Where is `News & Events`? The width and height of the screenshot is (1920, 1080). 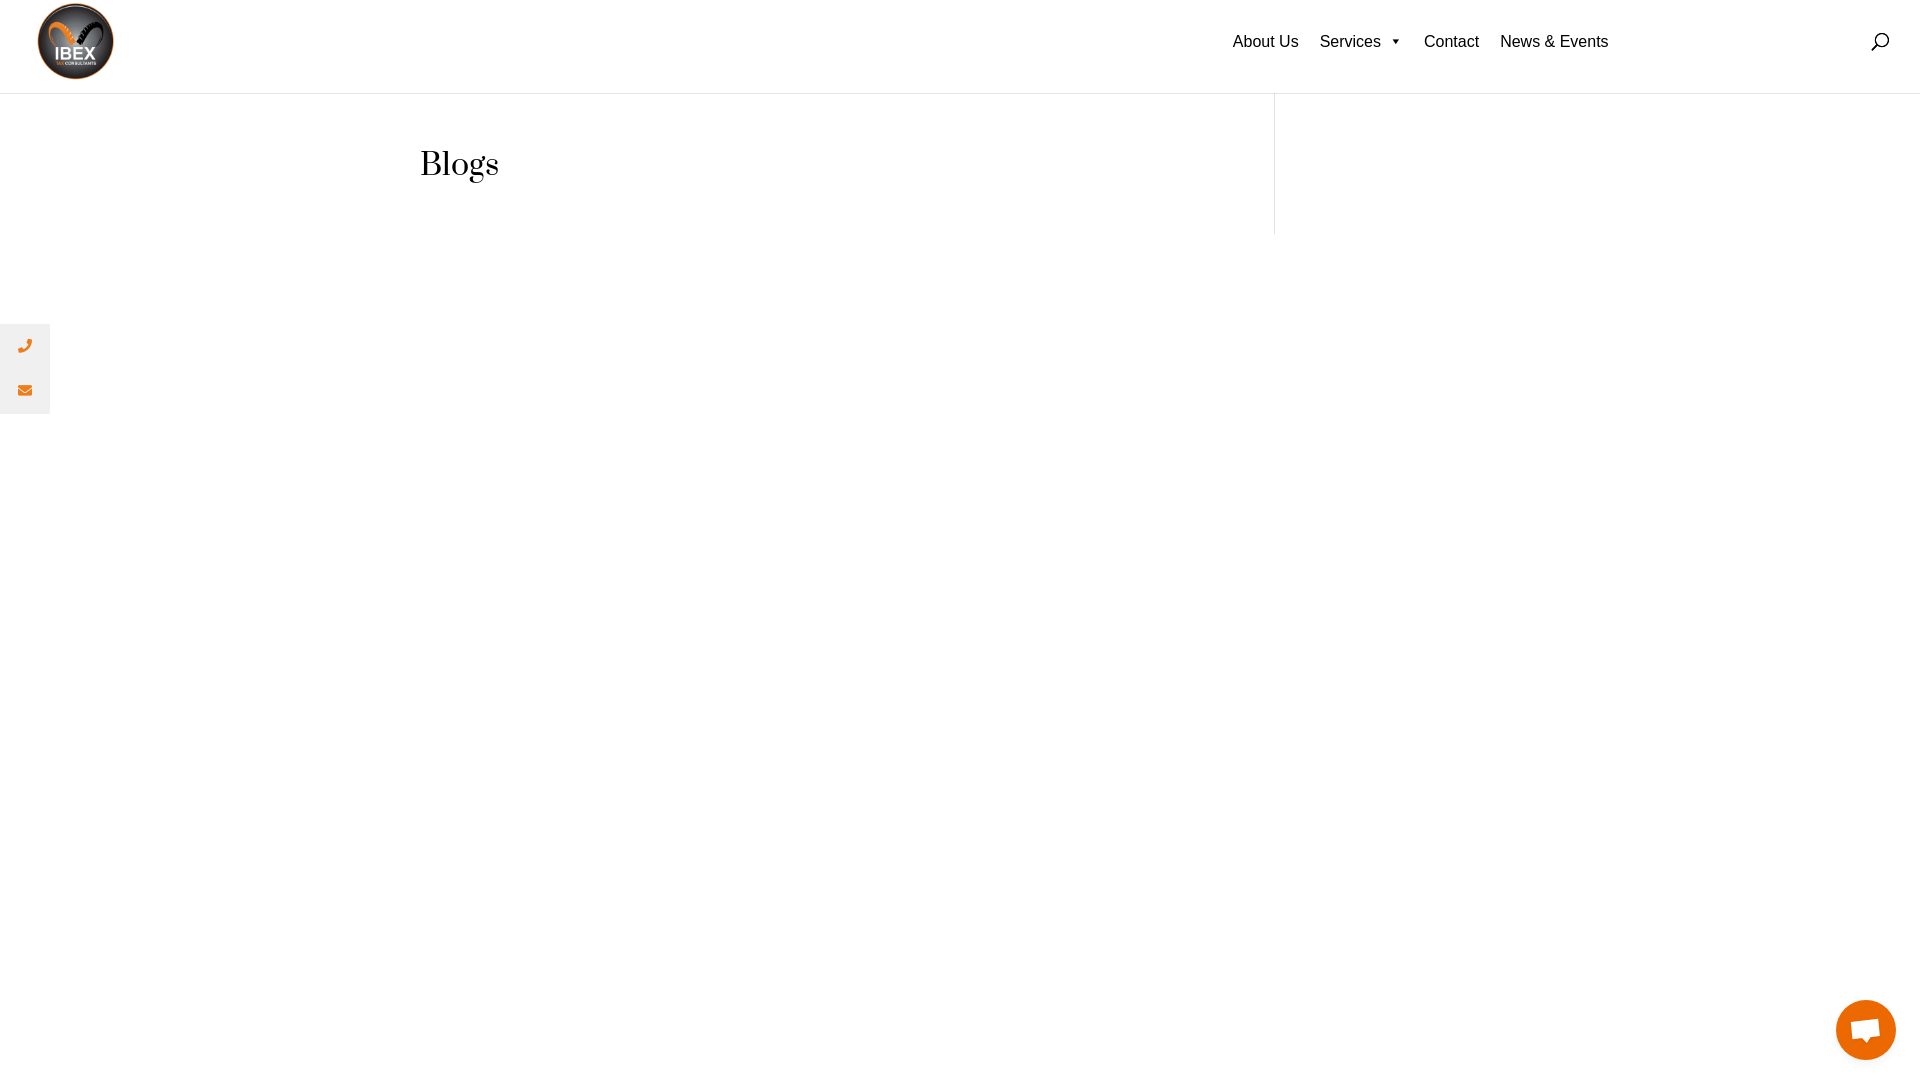 News & Events is located at coordinates (1554, 58).